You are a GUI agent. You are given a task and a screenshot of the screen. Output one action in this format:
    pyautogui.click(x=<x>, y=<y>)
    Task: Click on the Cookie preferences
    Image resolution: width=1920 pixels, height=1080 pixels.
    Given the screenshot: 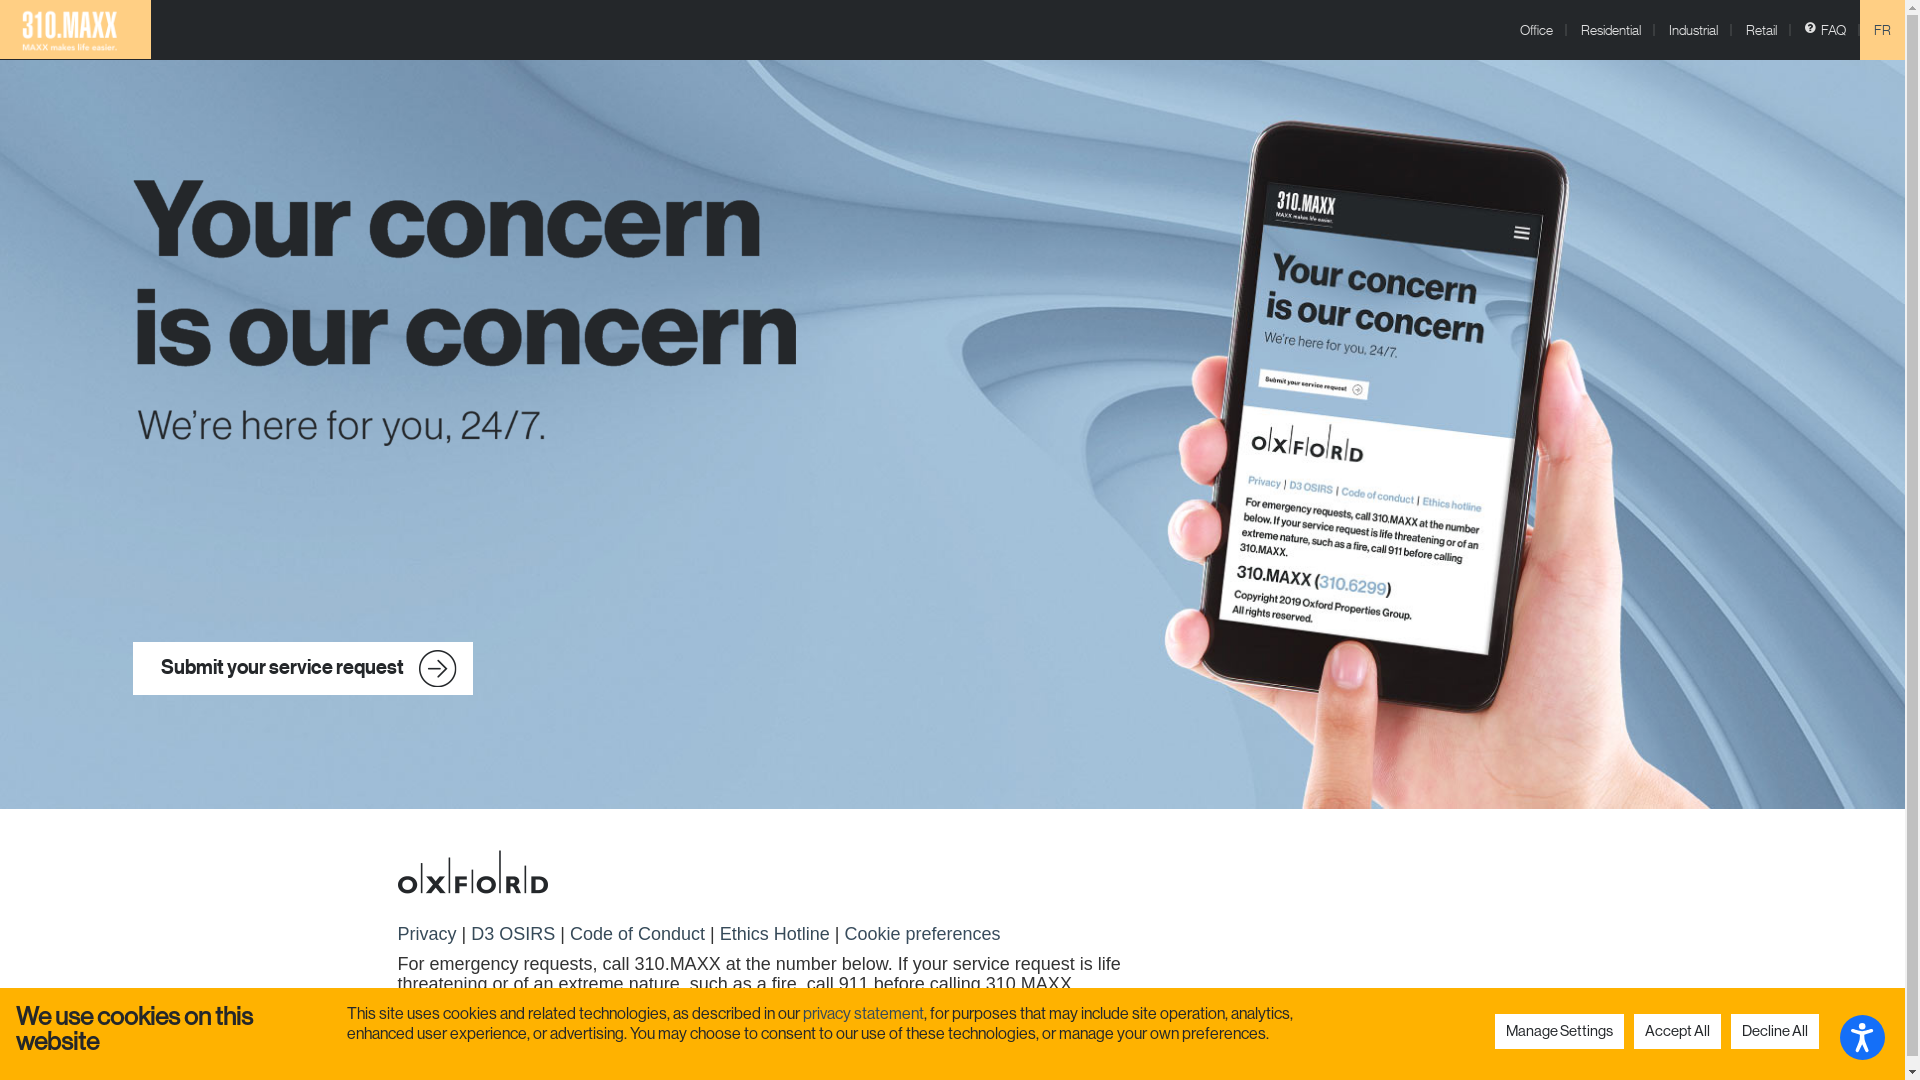 What is the action you would take?
    pyautogui.click(x=922, y=934)
    